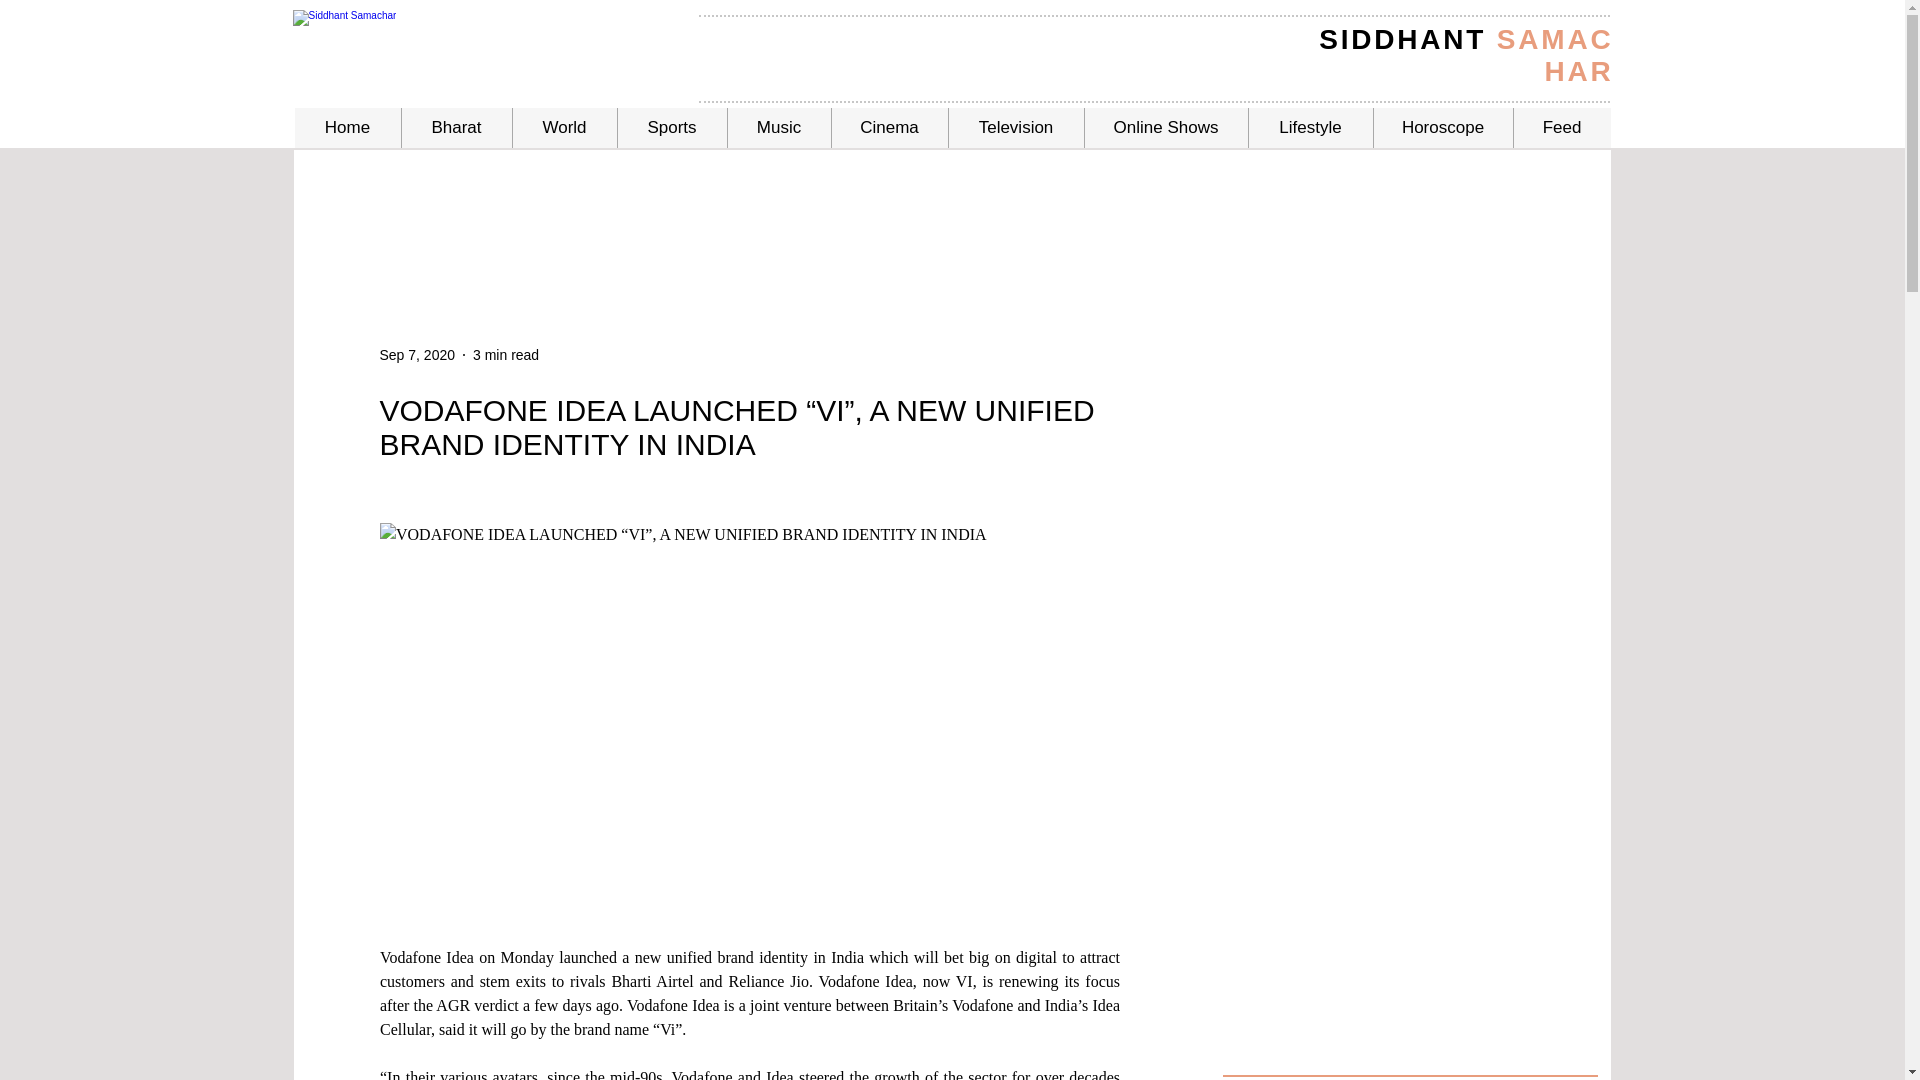 The width and height of the screenshot is (1920, 1080). I want to click on Sports, so click(670, 128).